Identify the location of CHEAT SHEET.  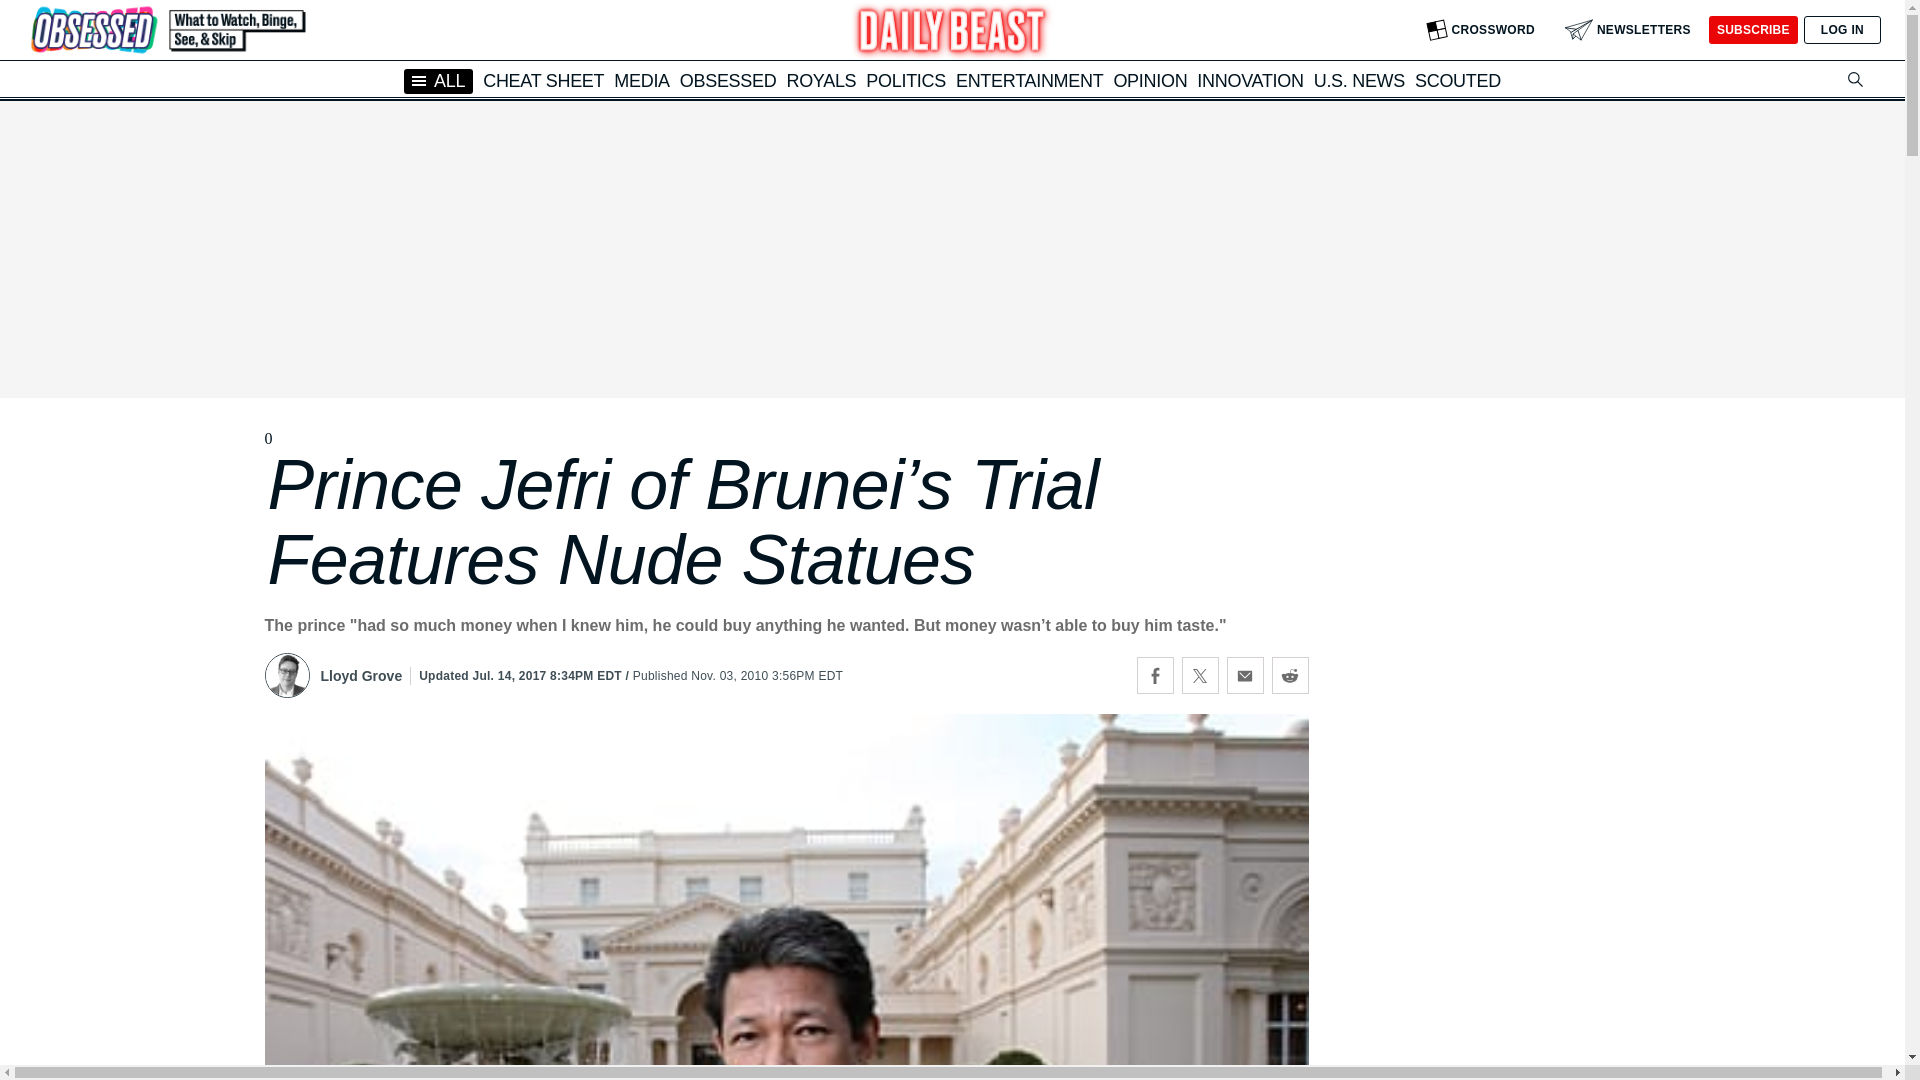
(544, 80).